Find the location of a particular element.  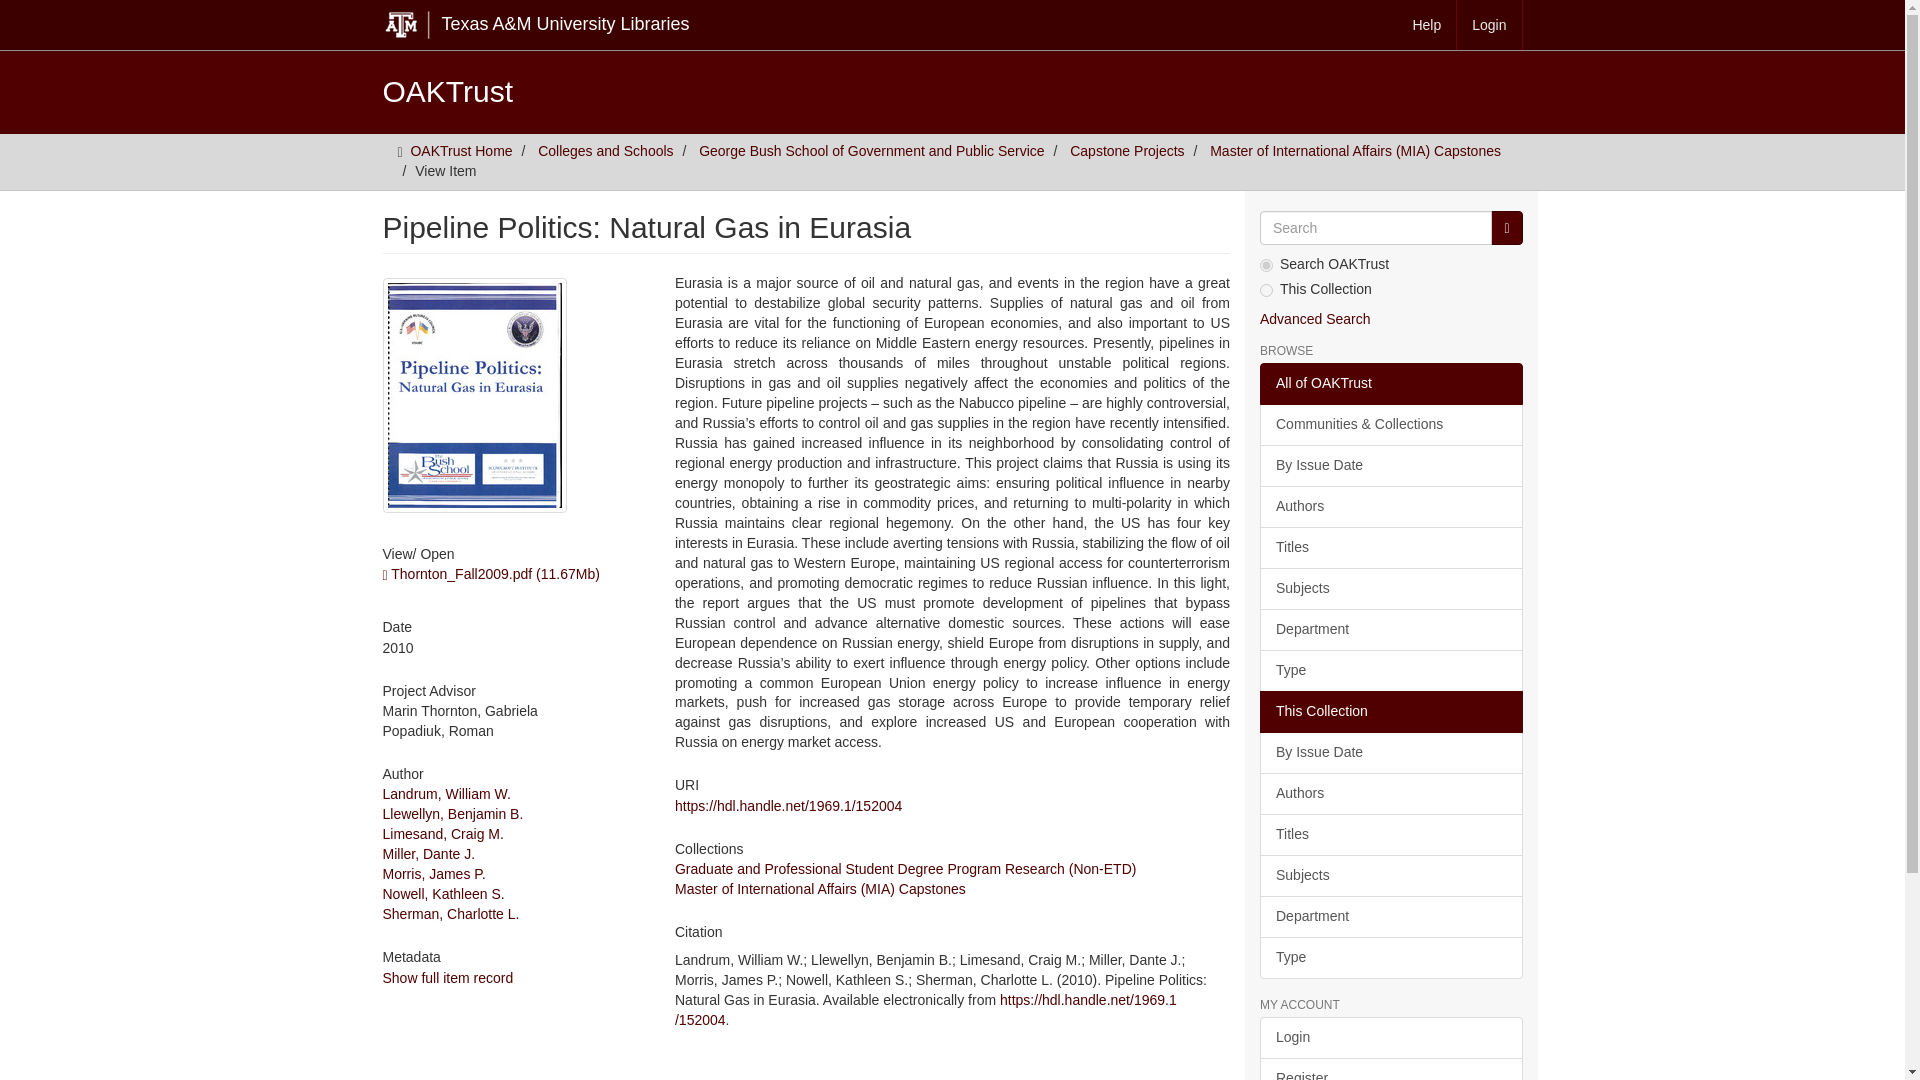

Capstone Projects is located at coordinates (1126, 150).